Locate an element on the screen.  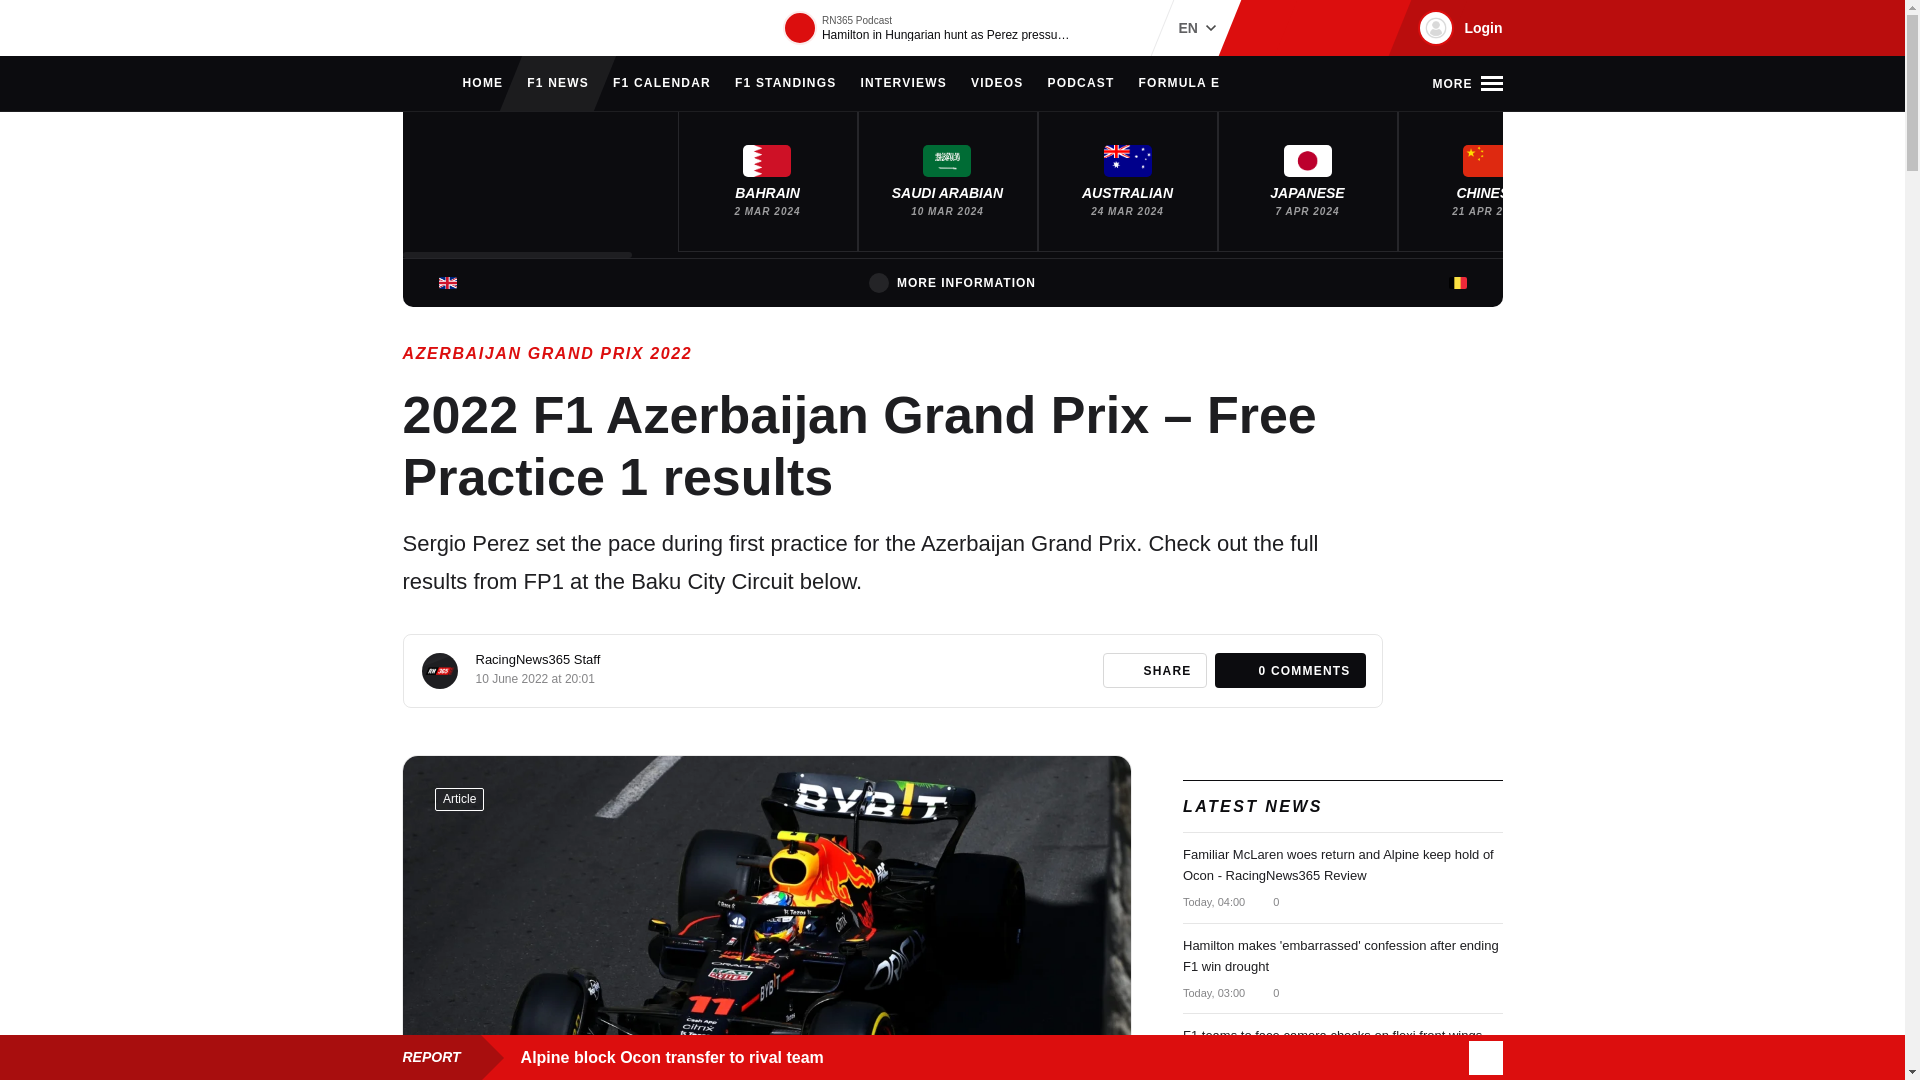
RacingNews365 on YouTube is located at coordinates (1364, 28).